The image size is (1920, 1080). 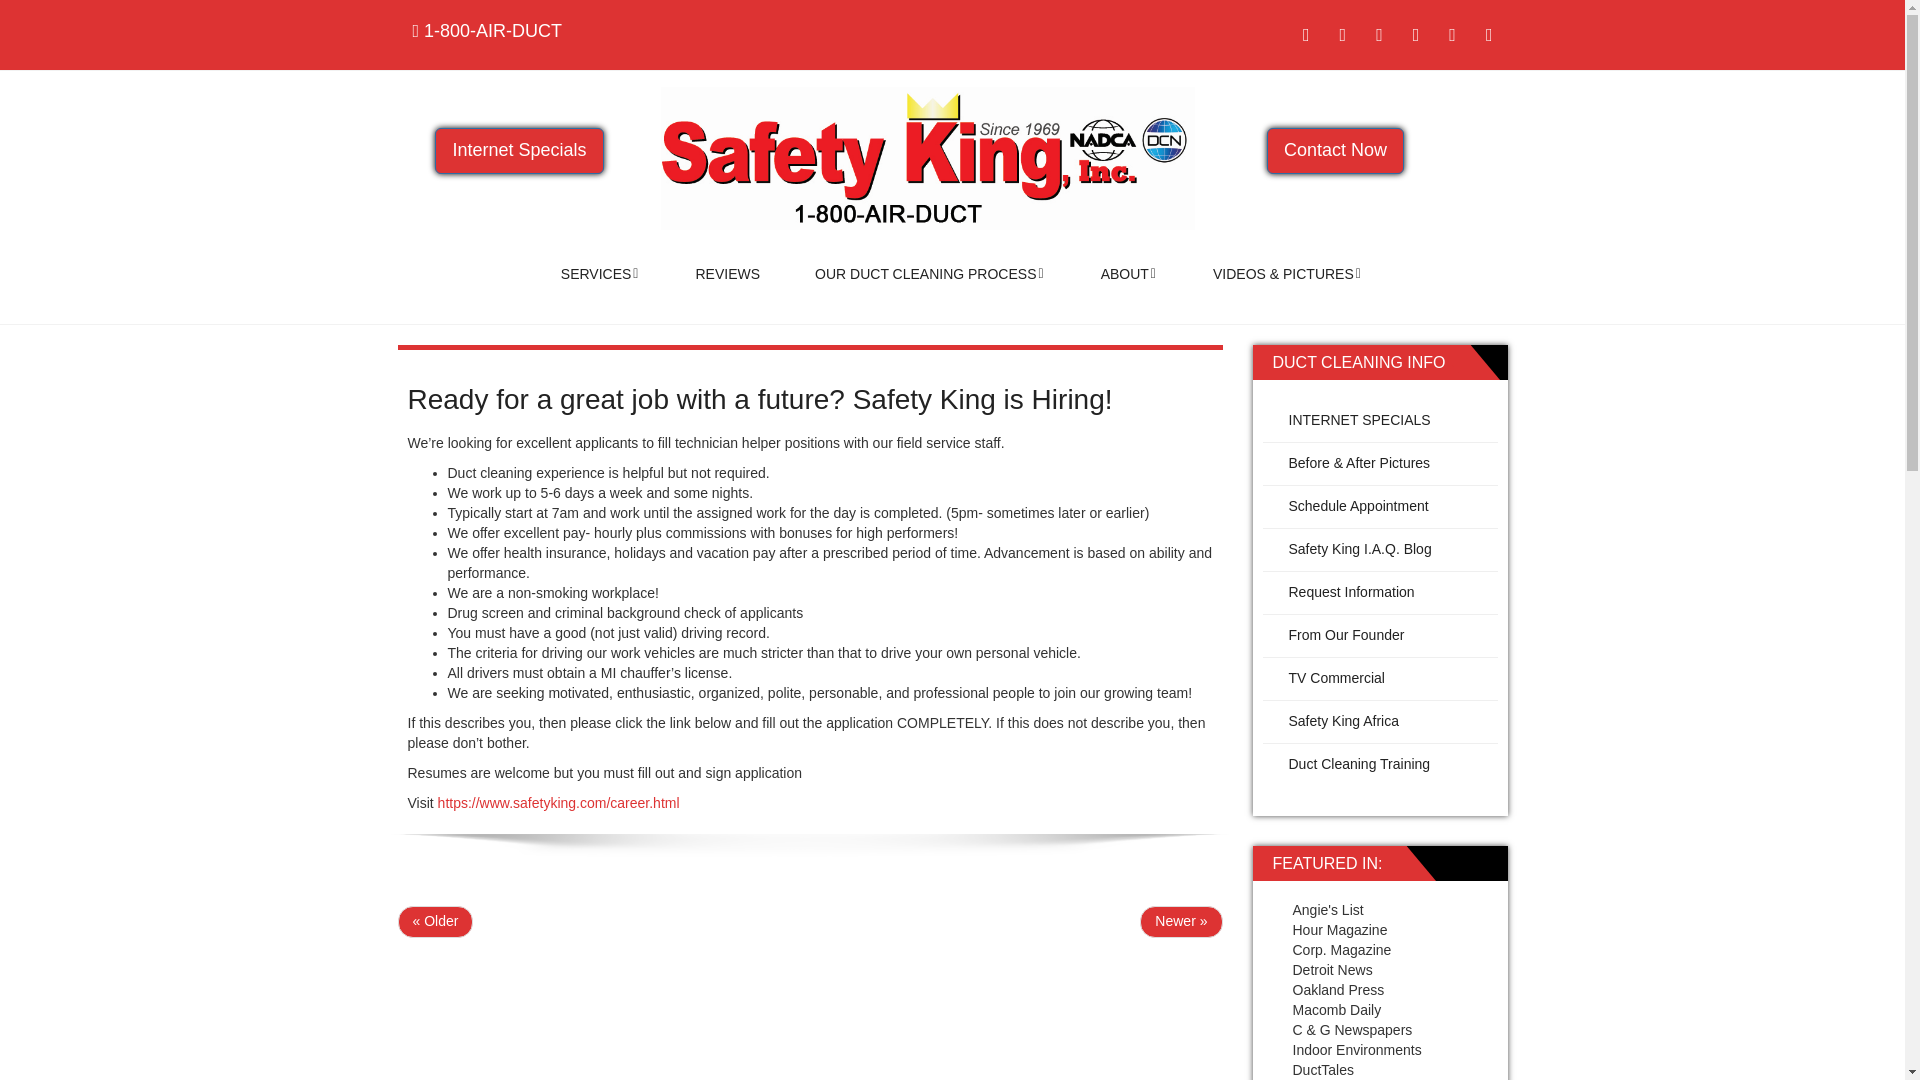 What do you see at coordinates (1335, 150) in the screenshot?
I see `Contact Now` at bounding box center [1335, 150].